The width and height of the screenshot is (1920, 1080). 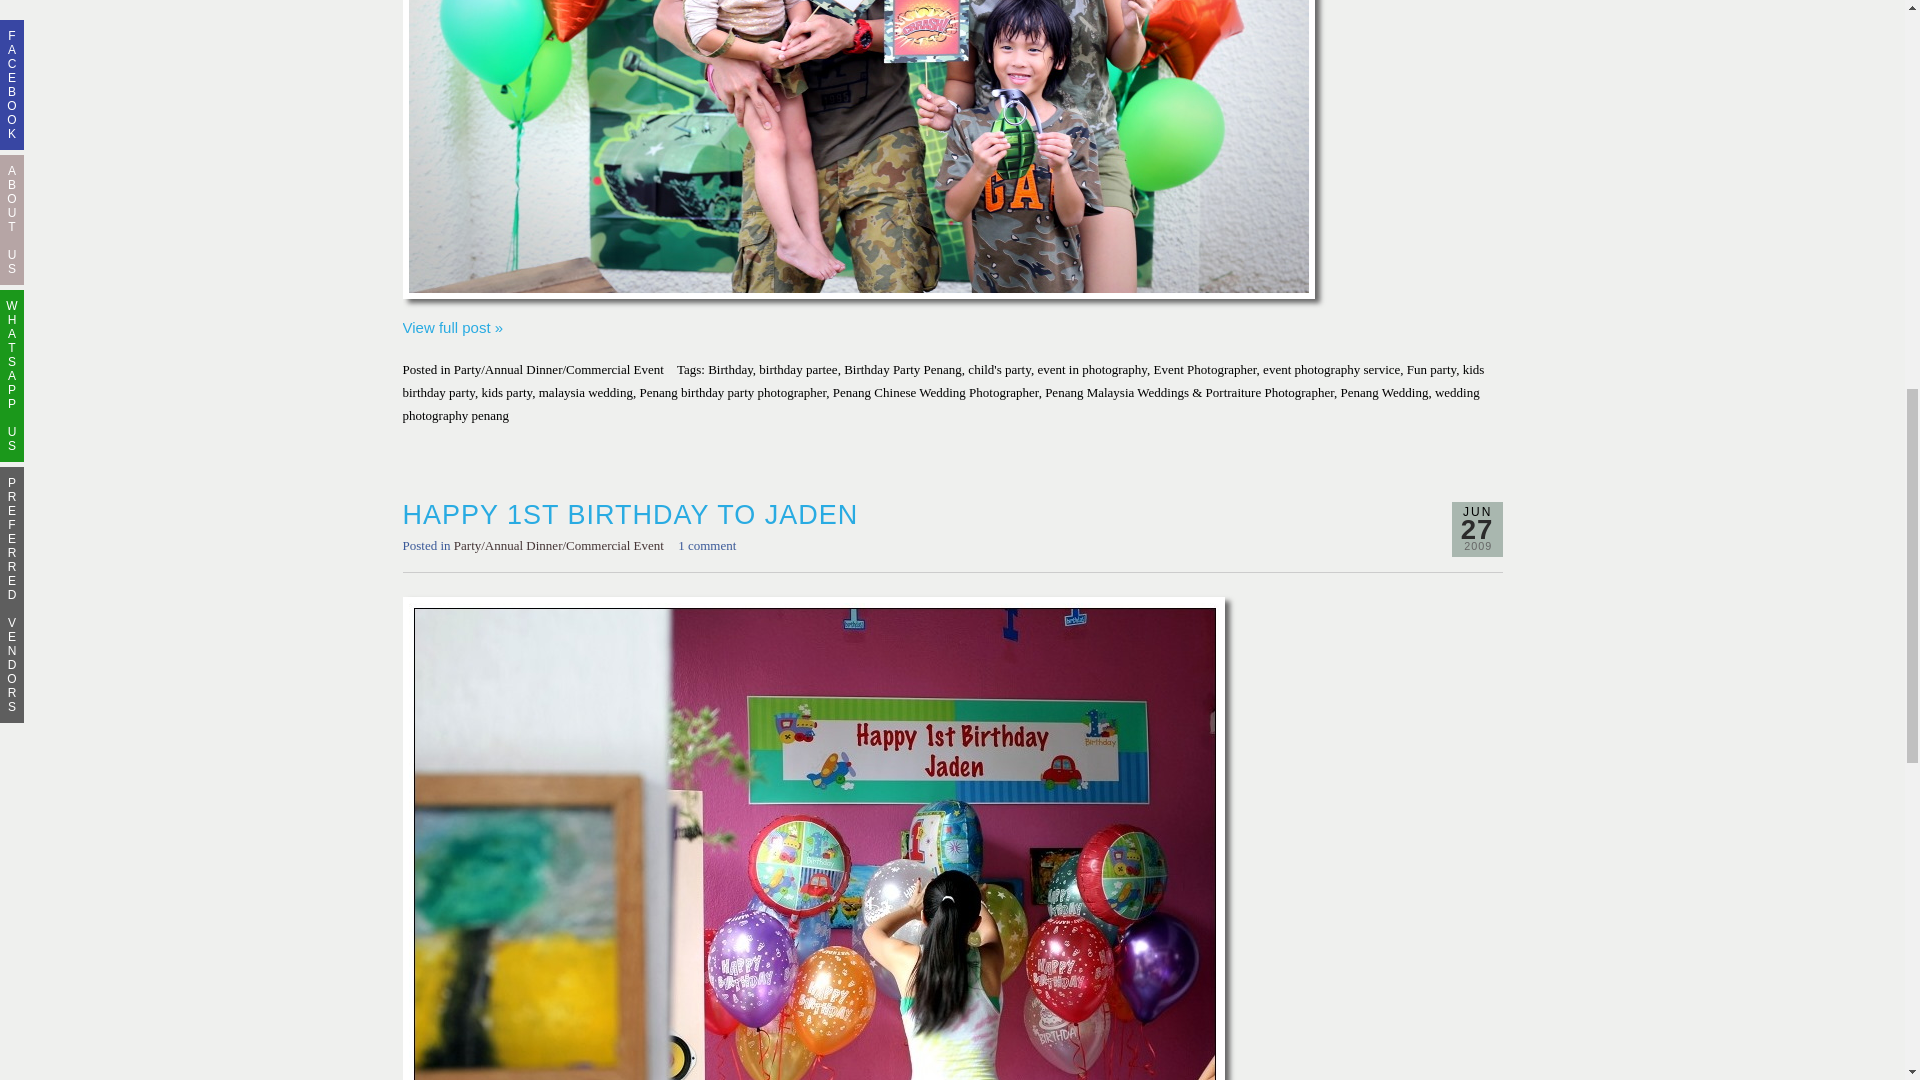 I want to click on Event Photographer, so click(x=1205, y=368).